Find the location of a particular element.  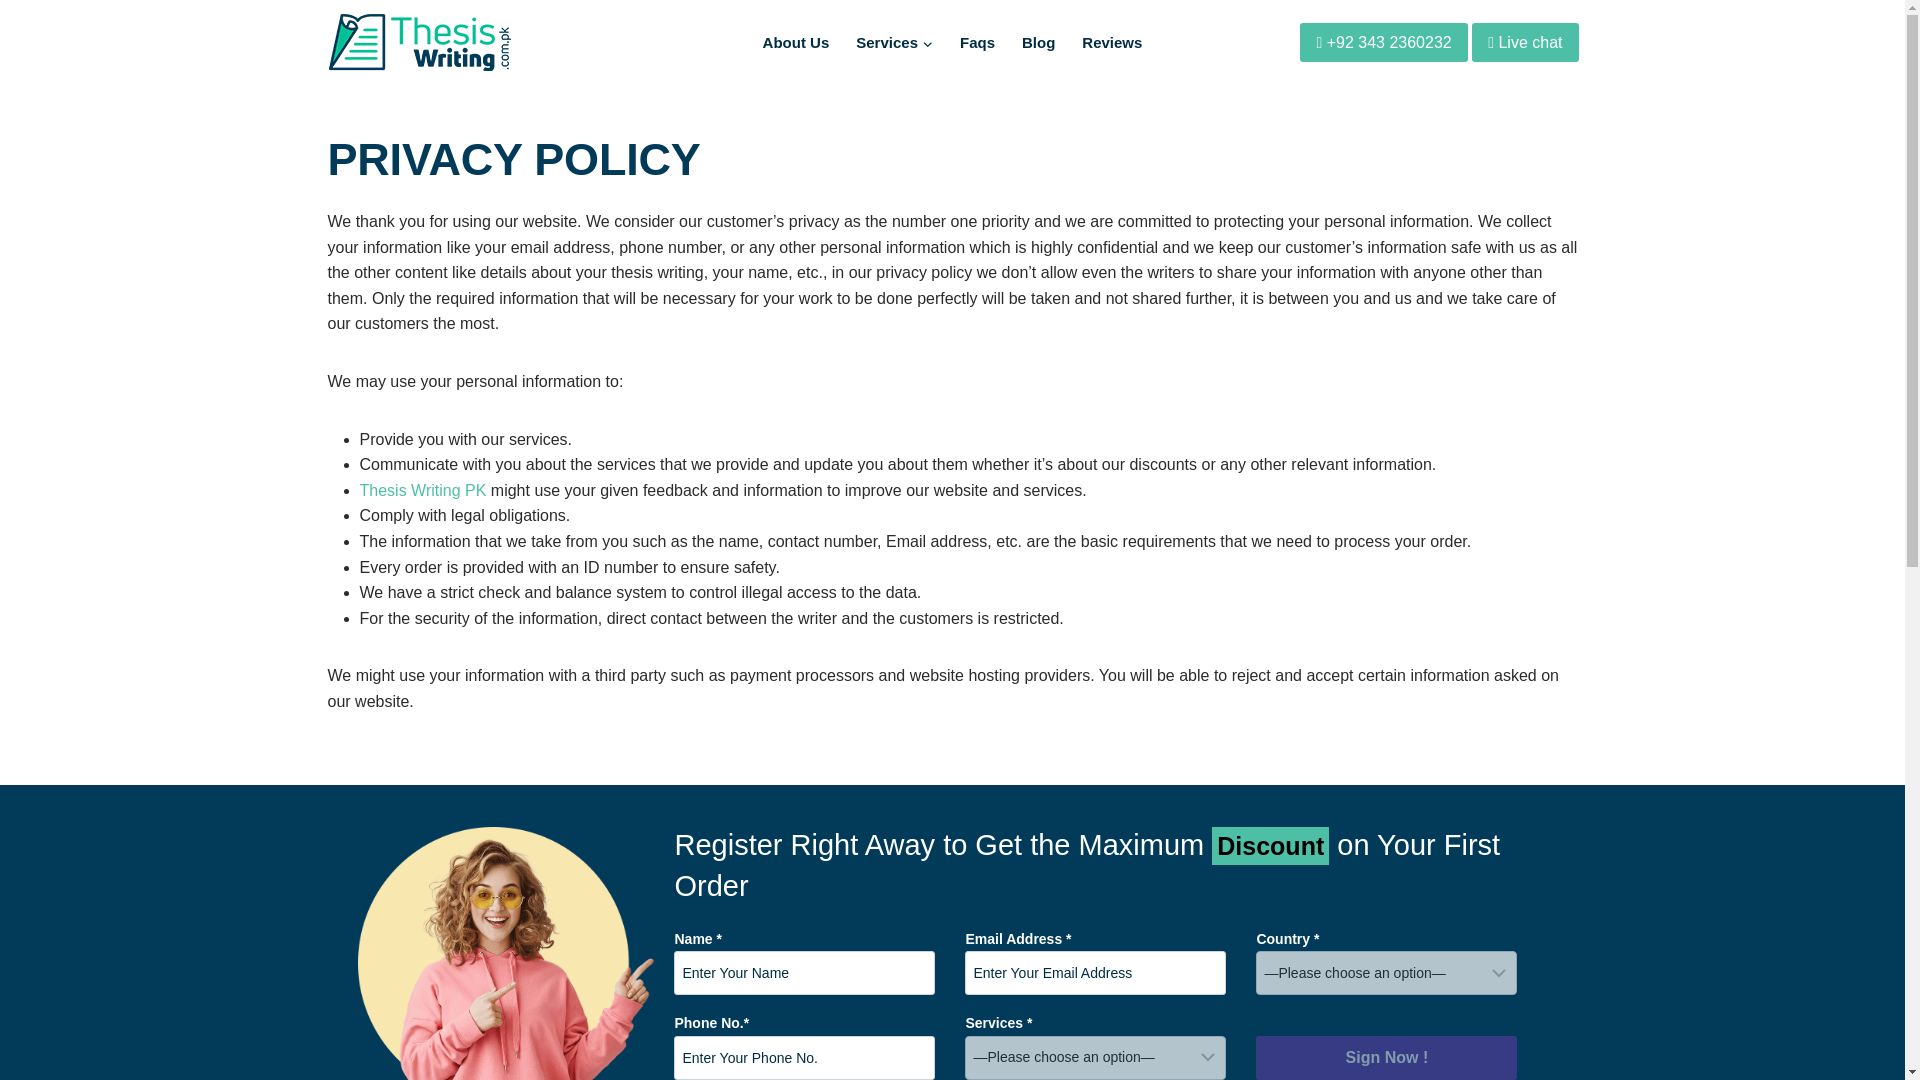

Services is located at coordinates (894, 42).